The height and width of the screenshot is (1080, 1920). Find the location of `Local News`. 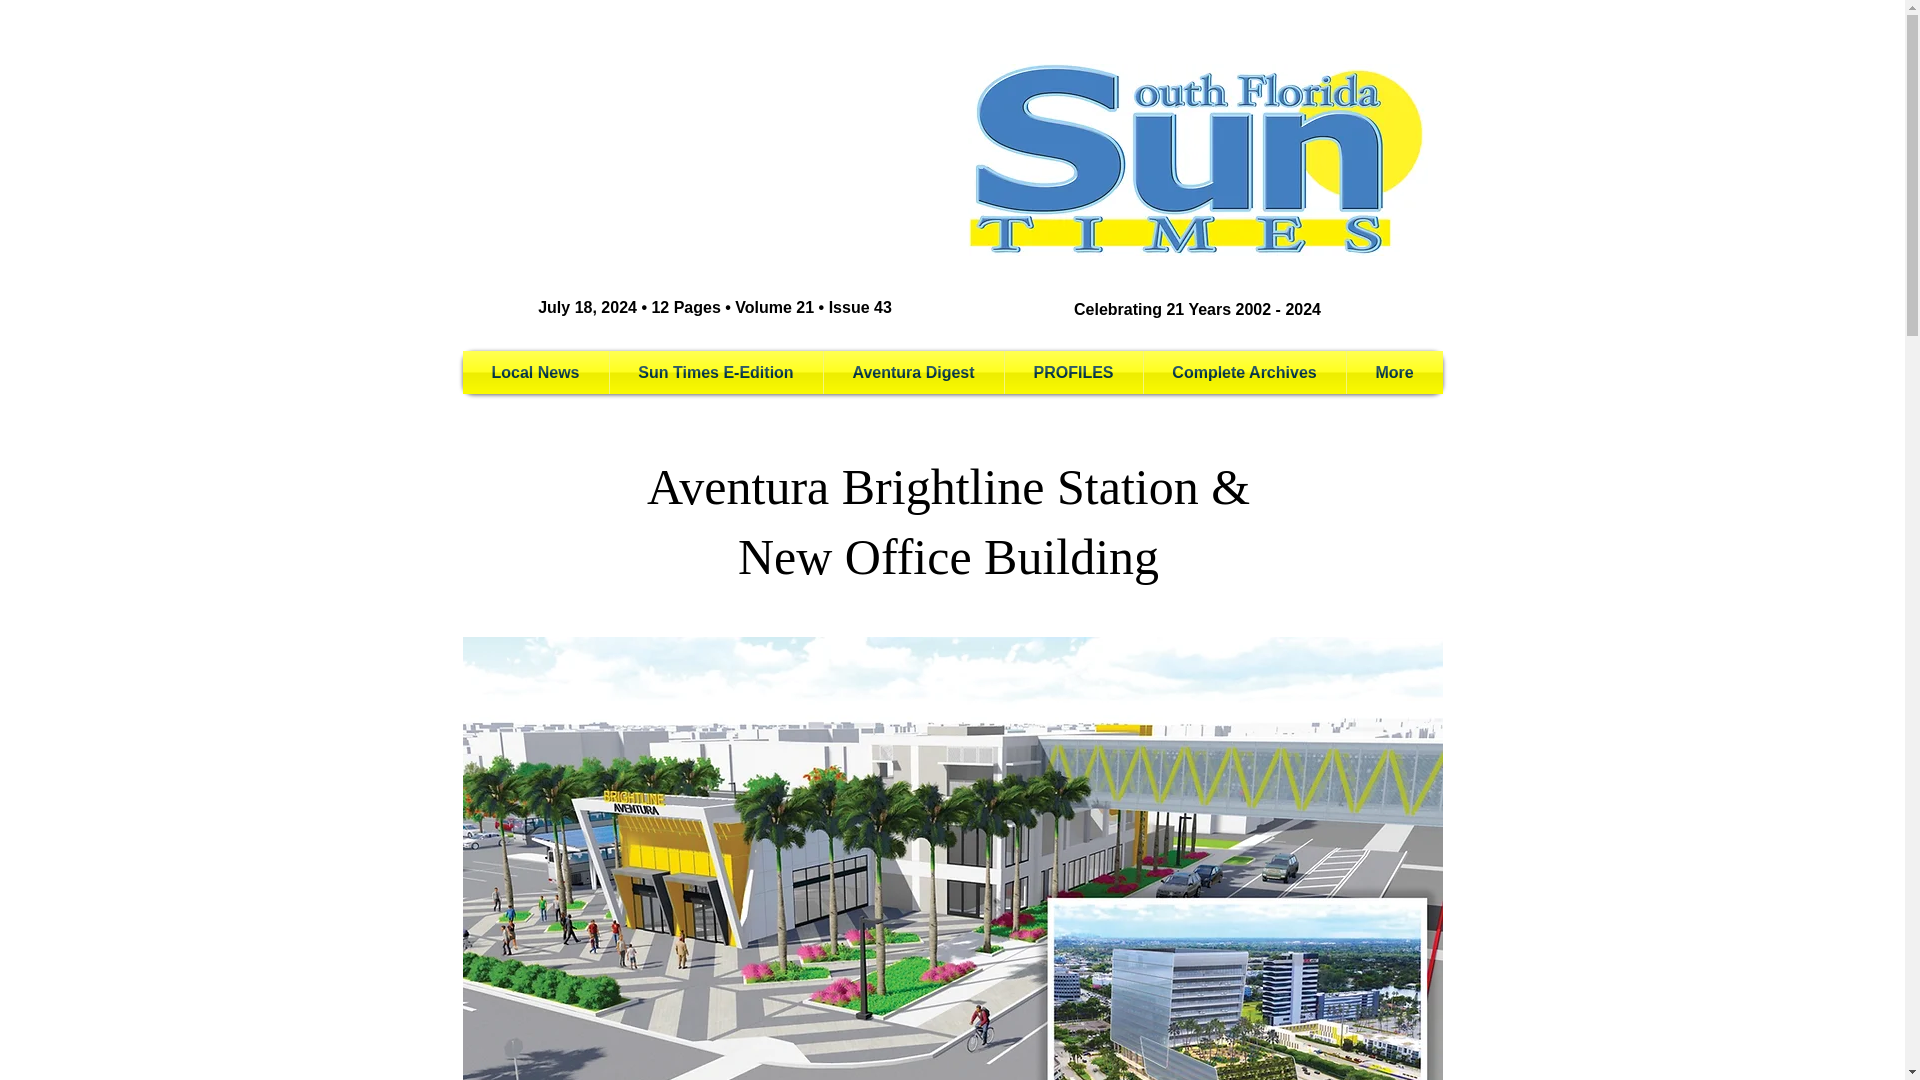

Local News is located at coordinates (535, 372).